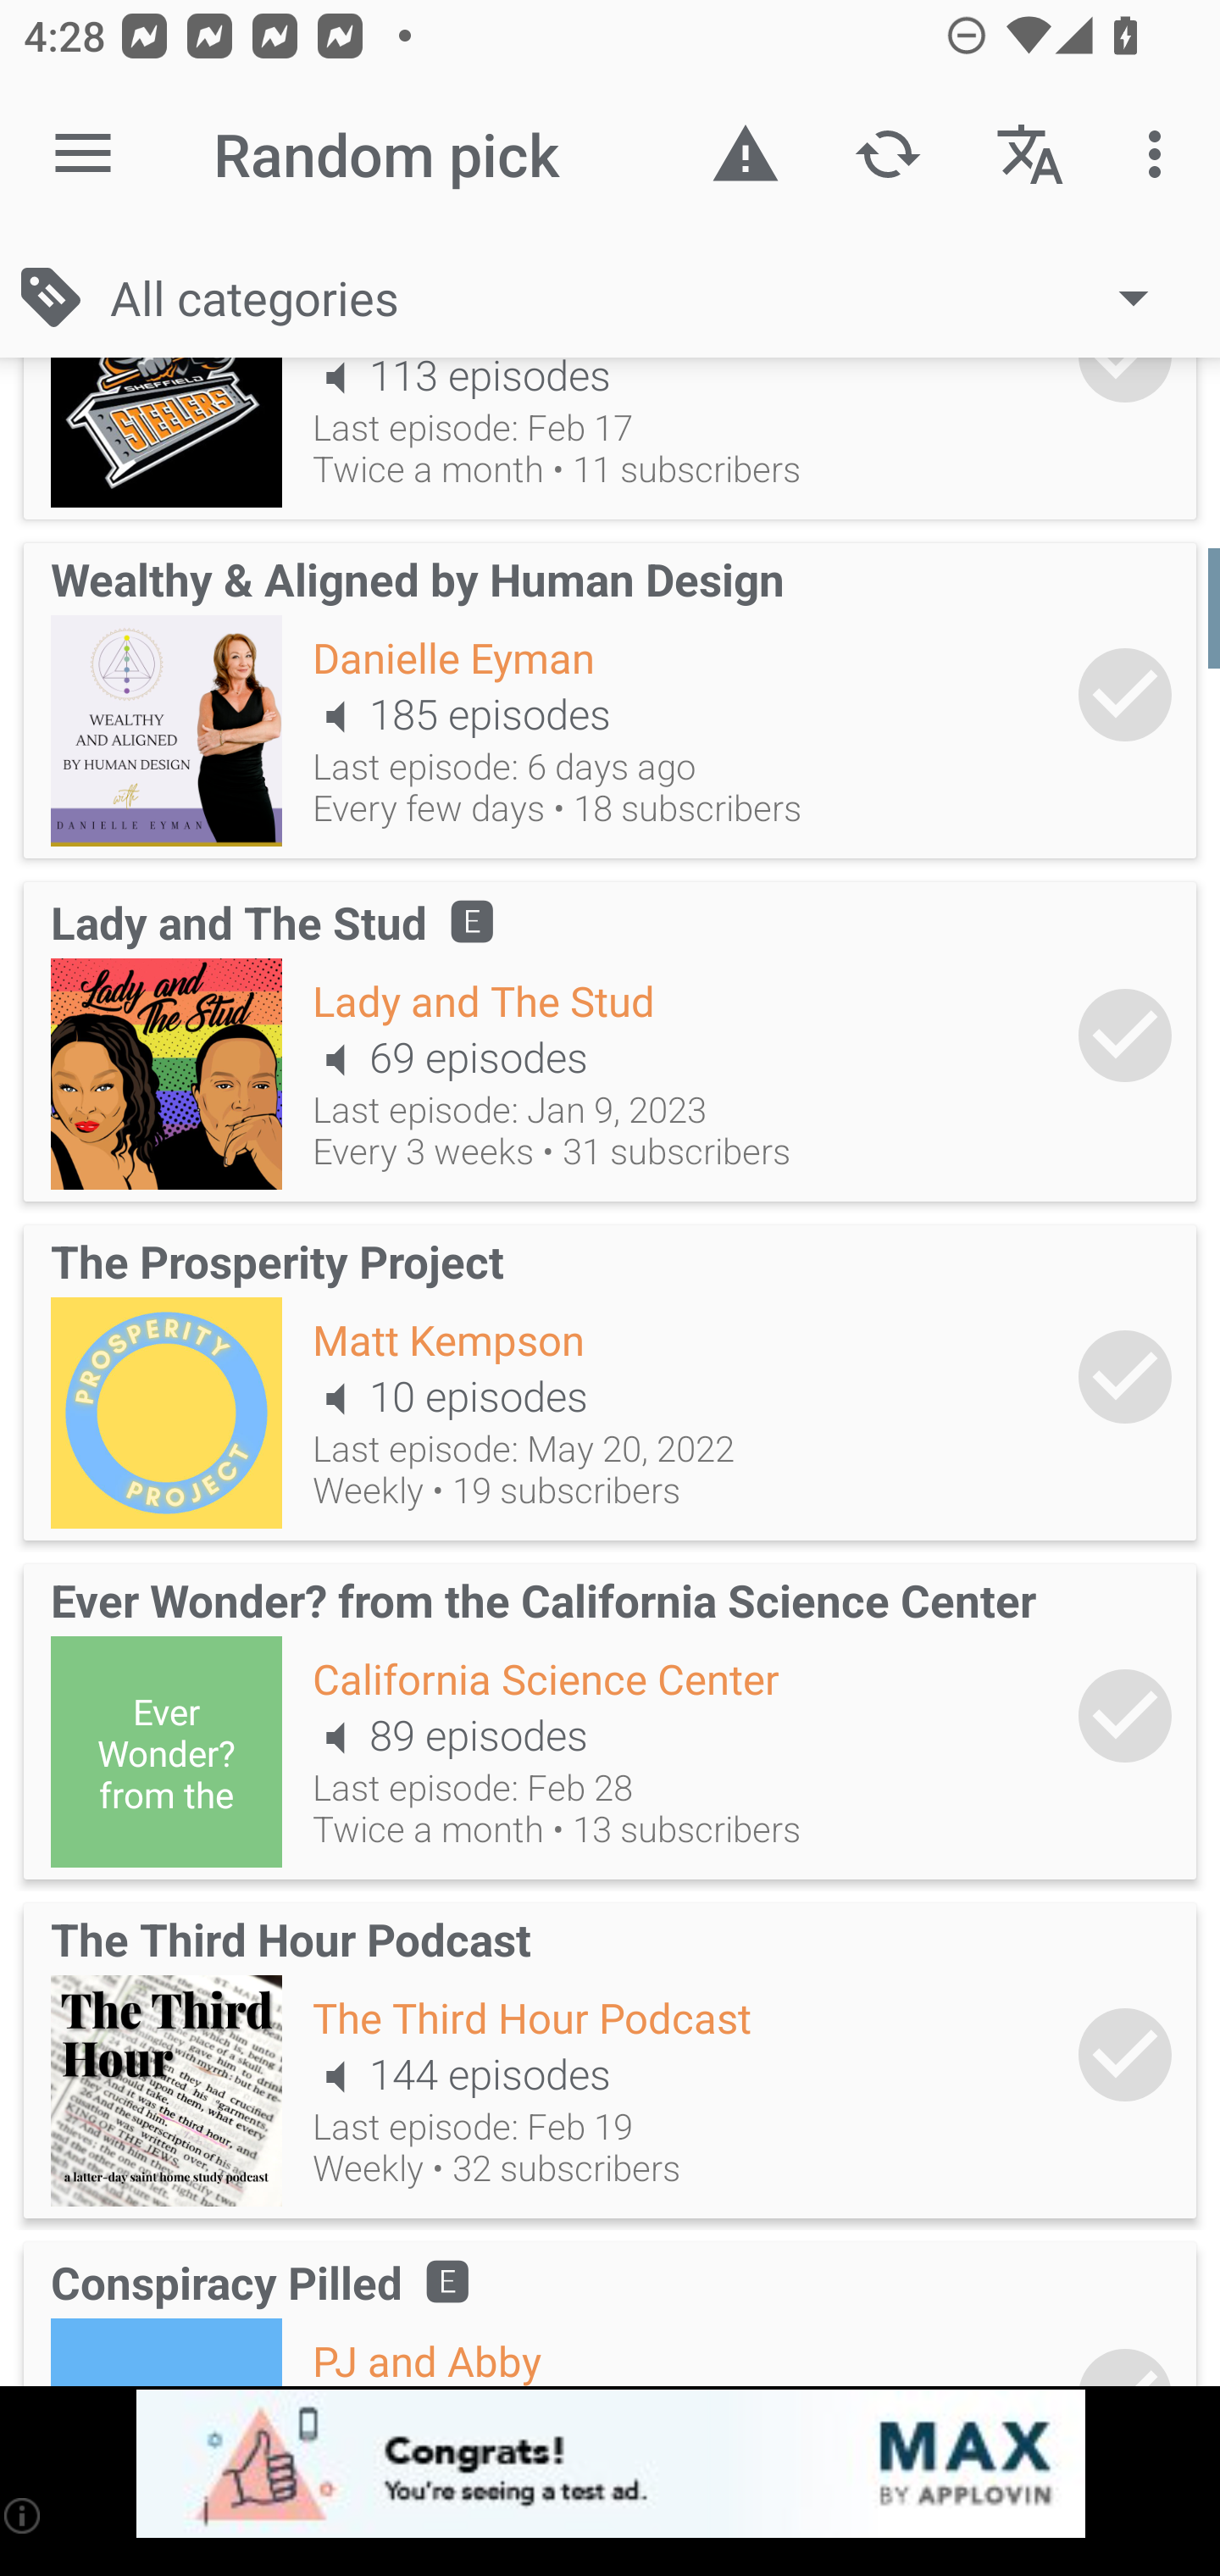 The height and width of the screenshot is (2576, 1220). Describe the element at coordinates (1030, 154) in the screenshot. I see `Podcast languages` at that location.